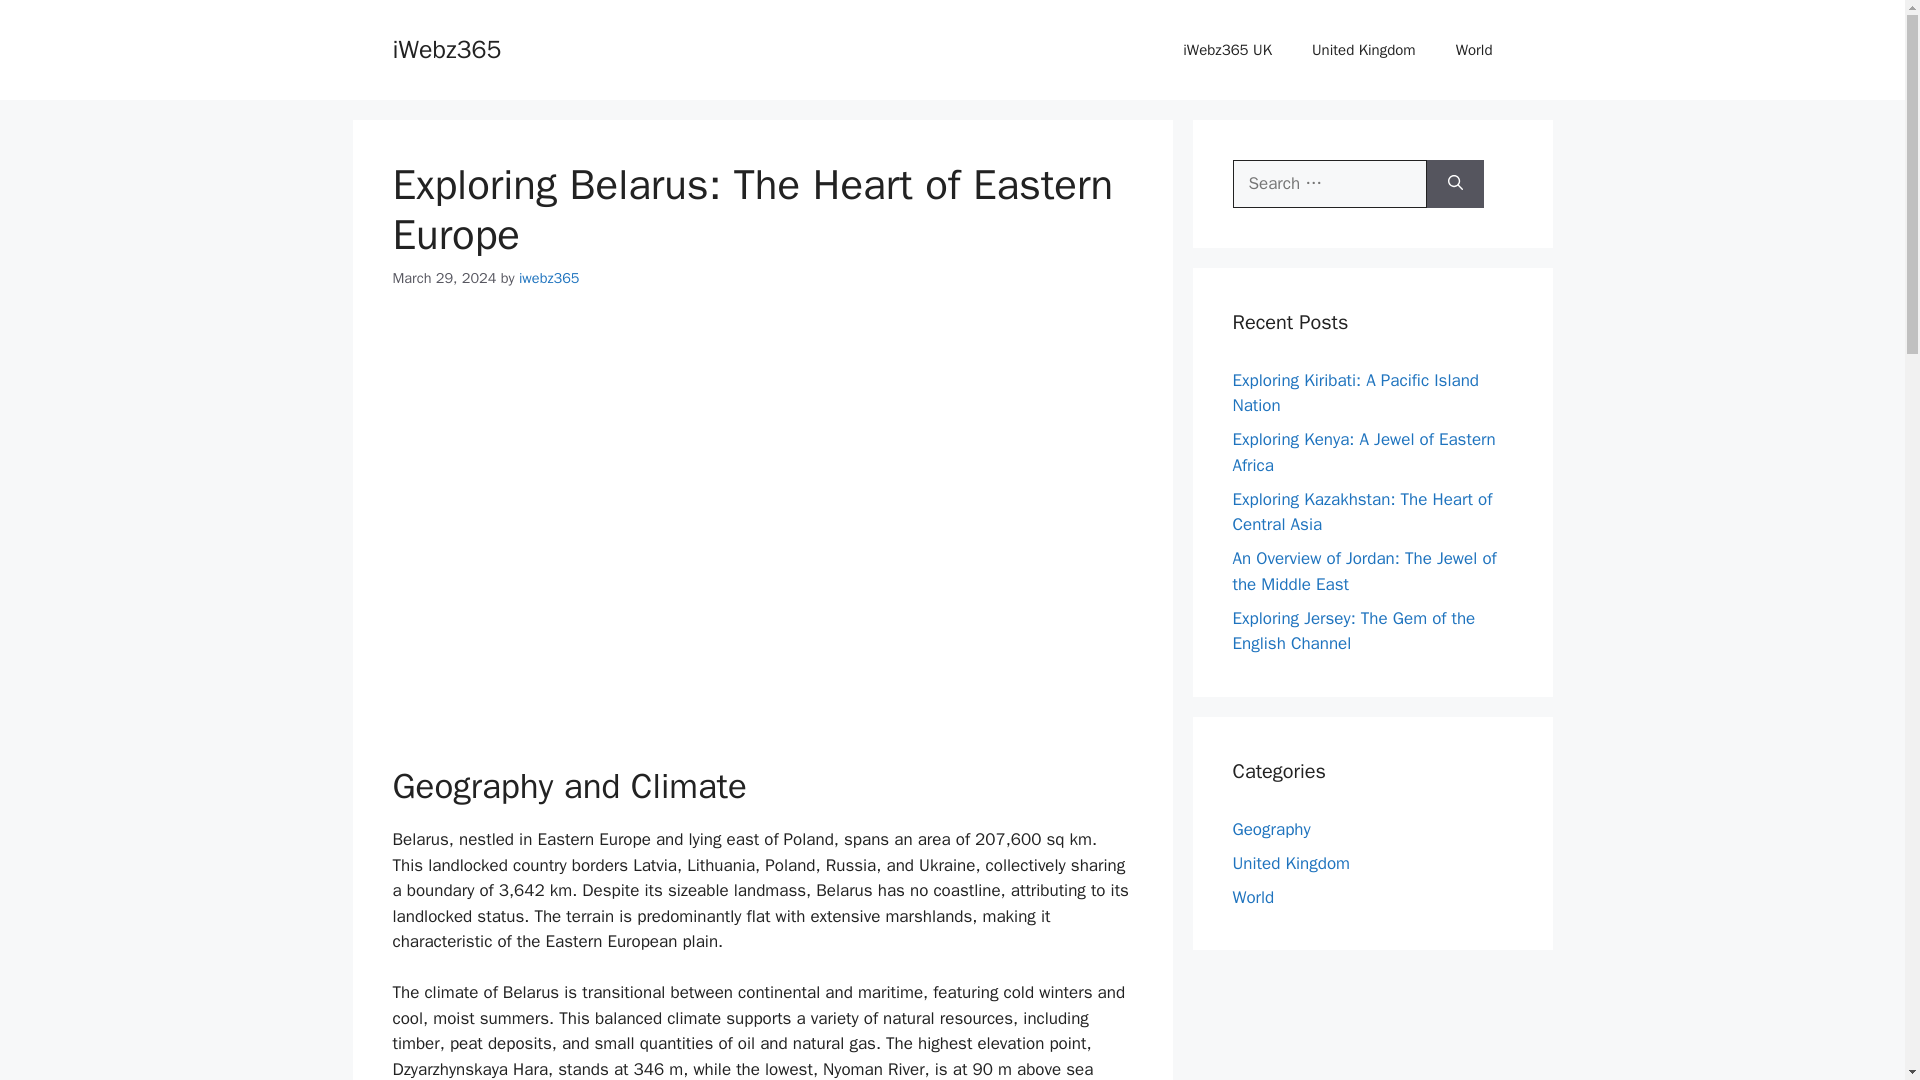 This screenshot has height=1080, width=1920. I want to click on World, so click(1253, 896).